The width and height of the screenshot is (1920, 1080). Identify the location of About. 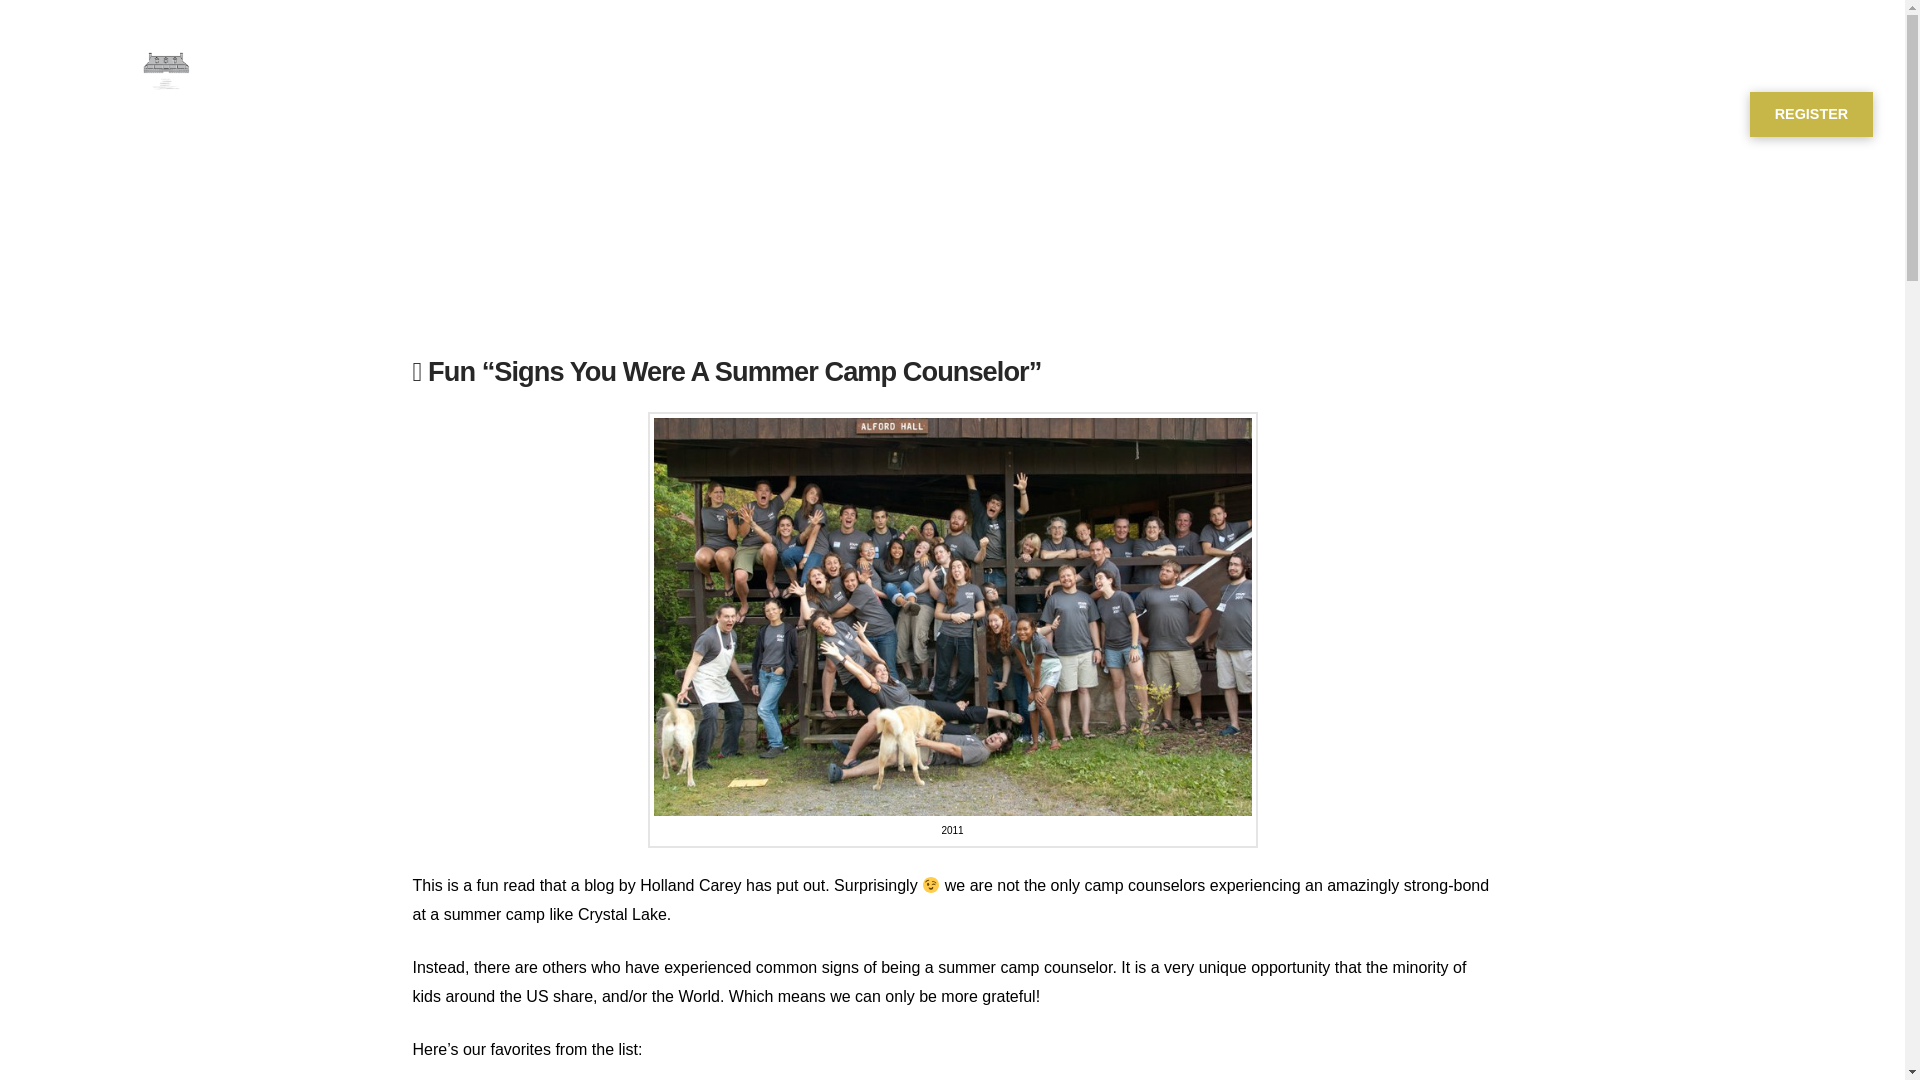
(936, 113).